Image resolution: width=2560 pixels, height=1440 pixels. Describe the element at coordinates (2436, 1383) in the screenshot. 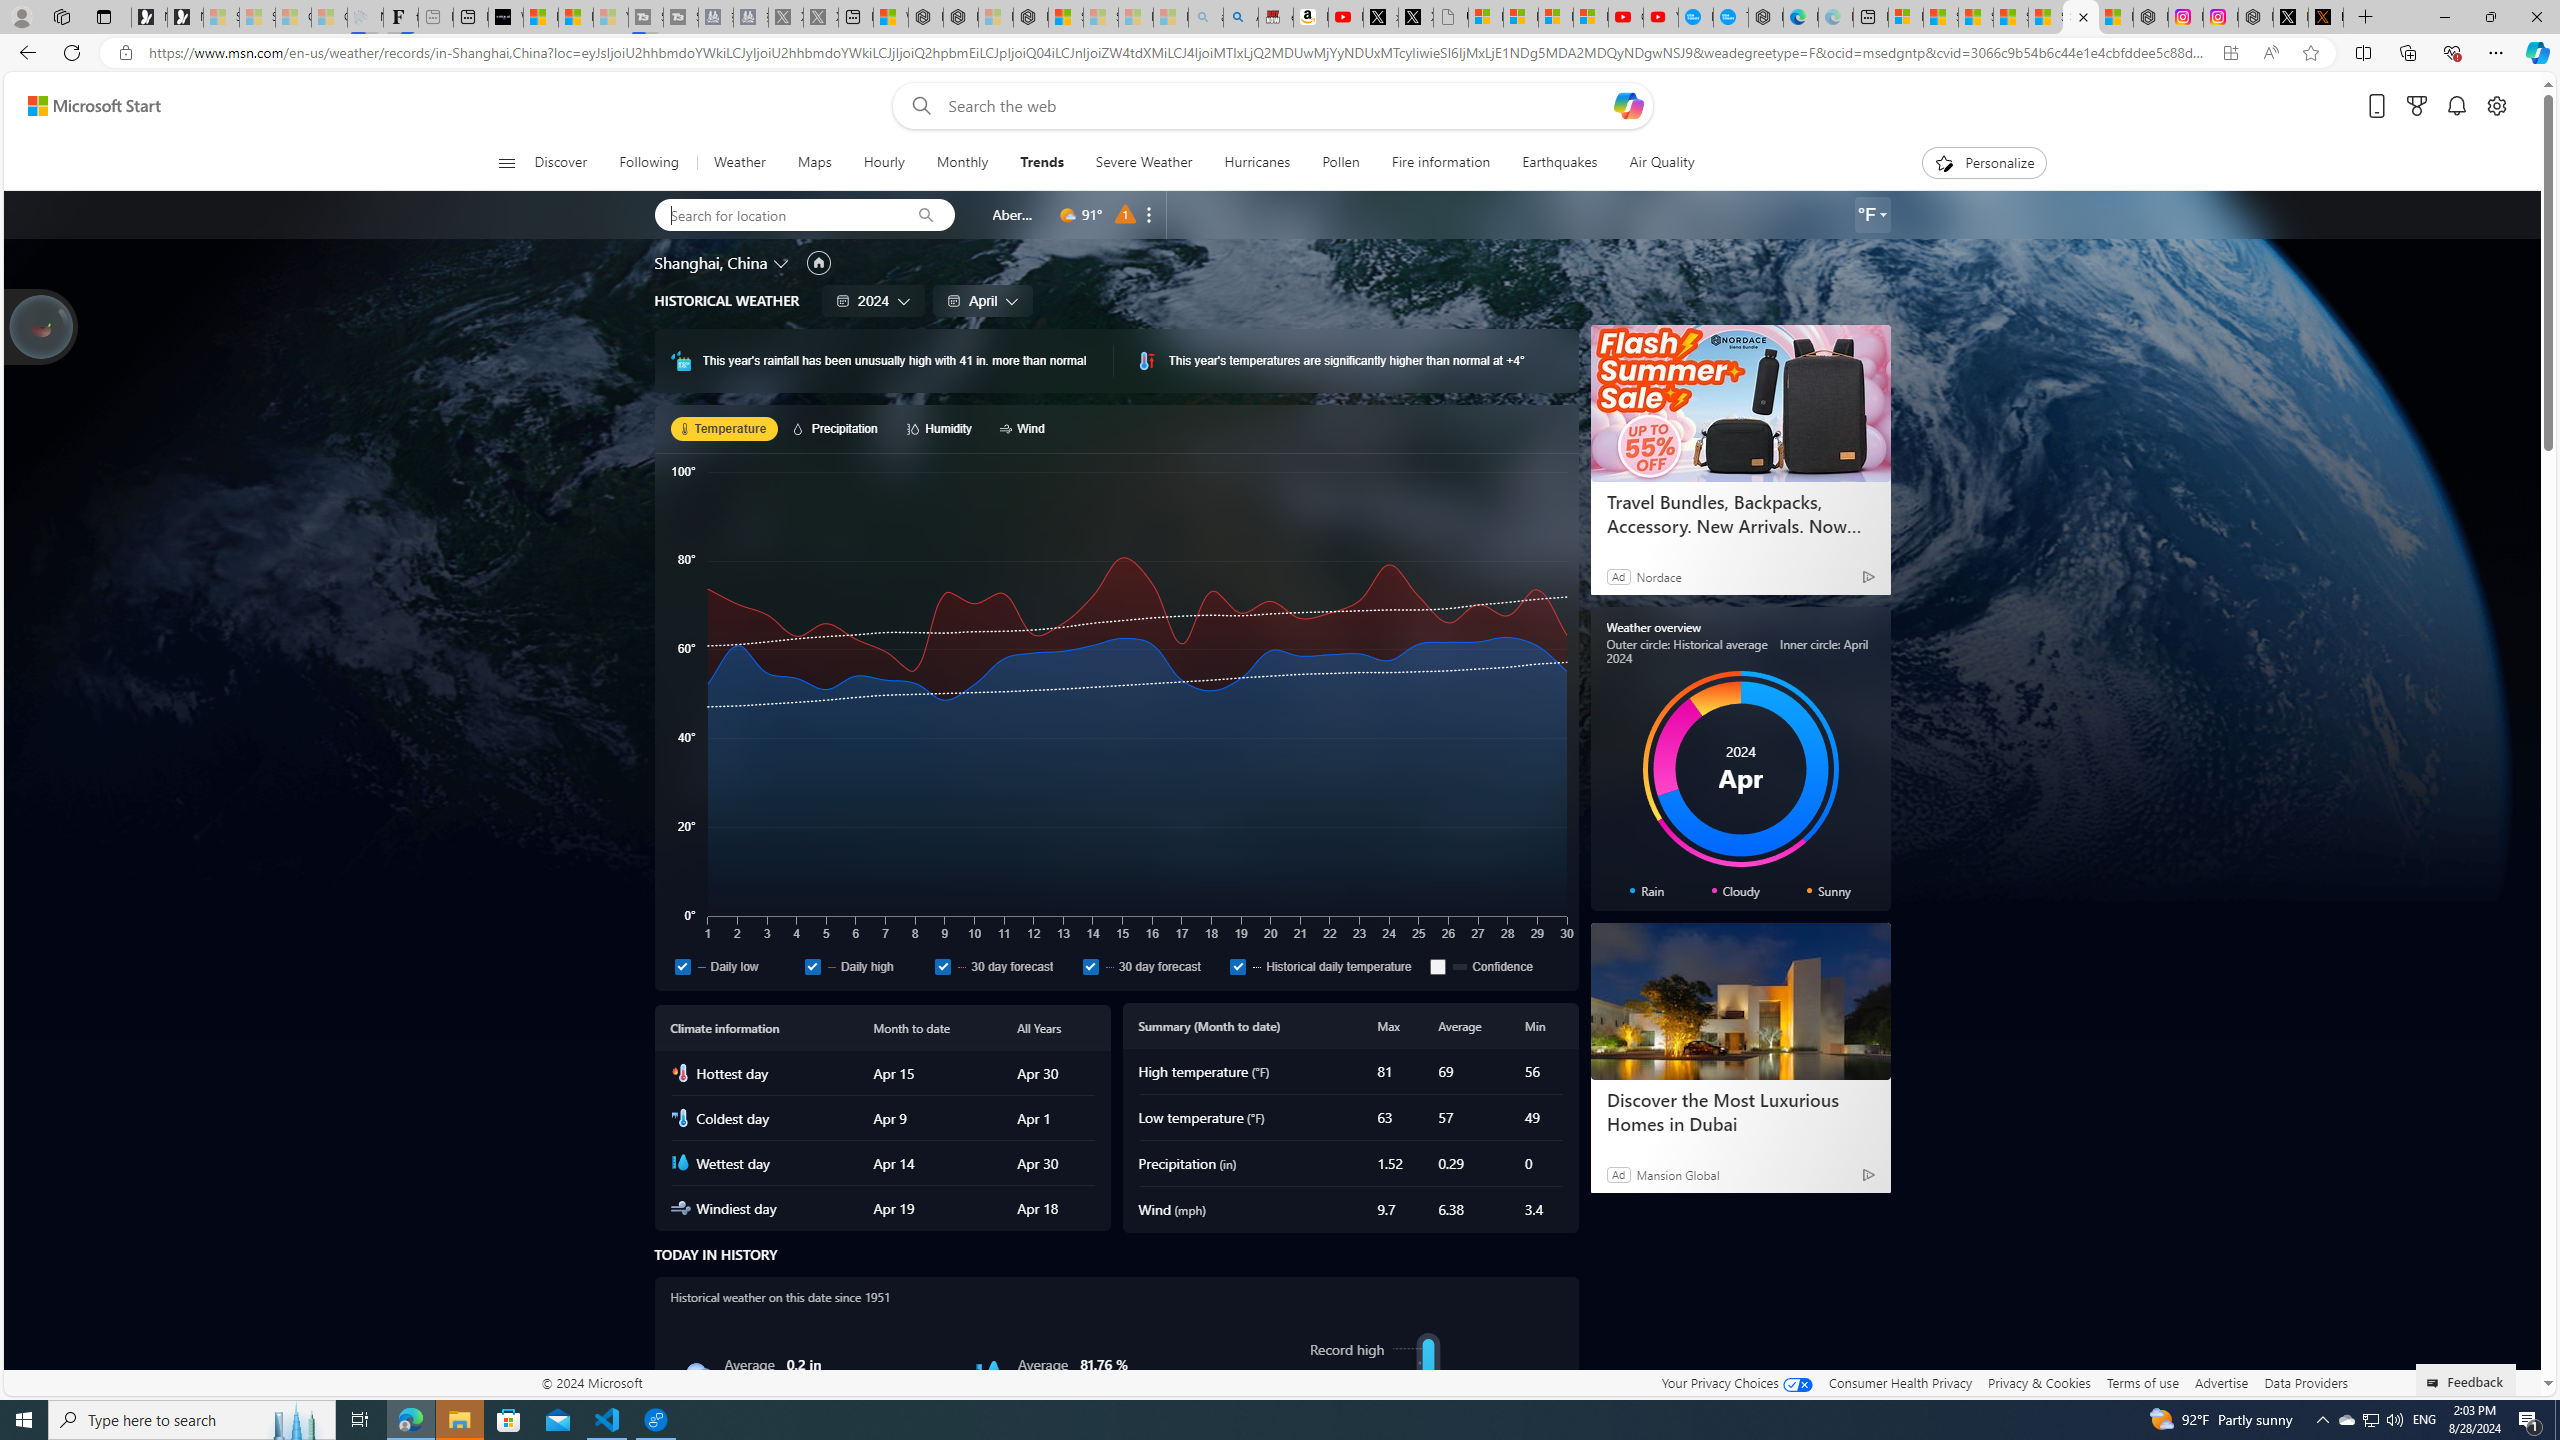

I see `Class: feedback_link_icon-DS-EntryPoint1-1` at that location.